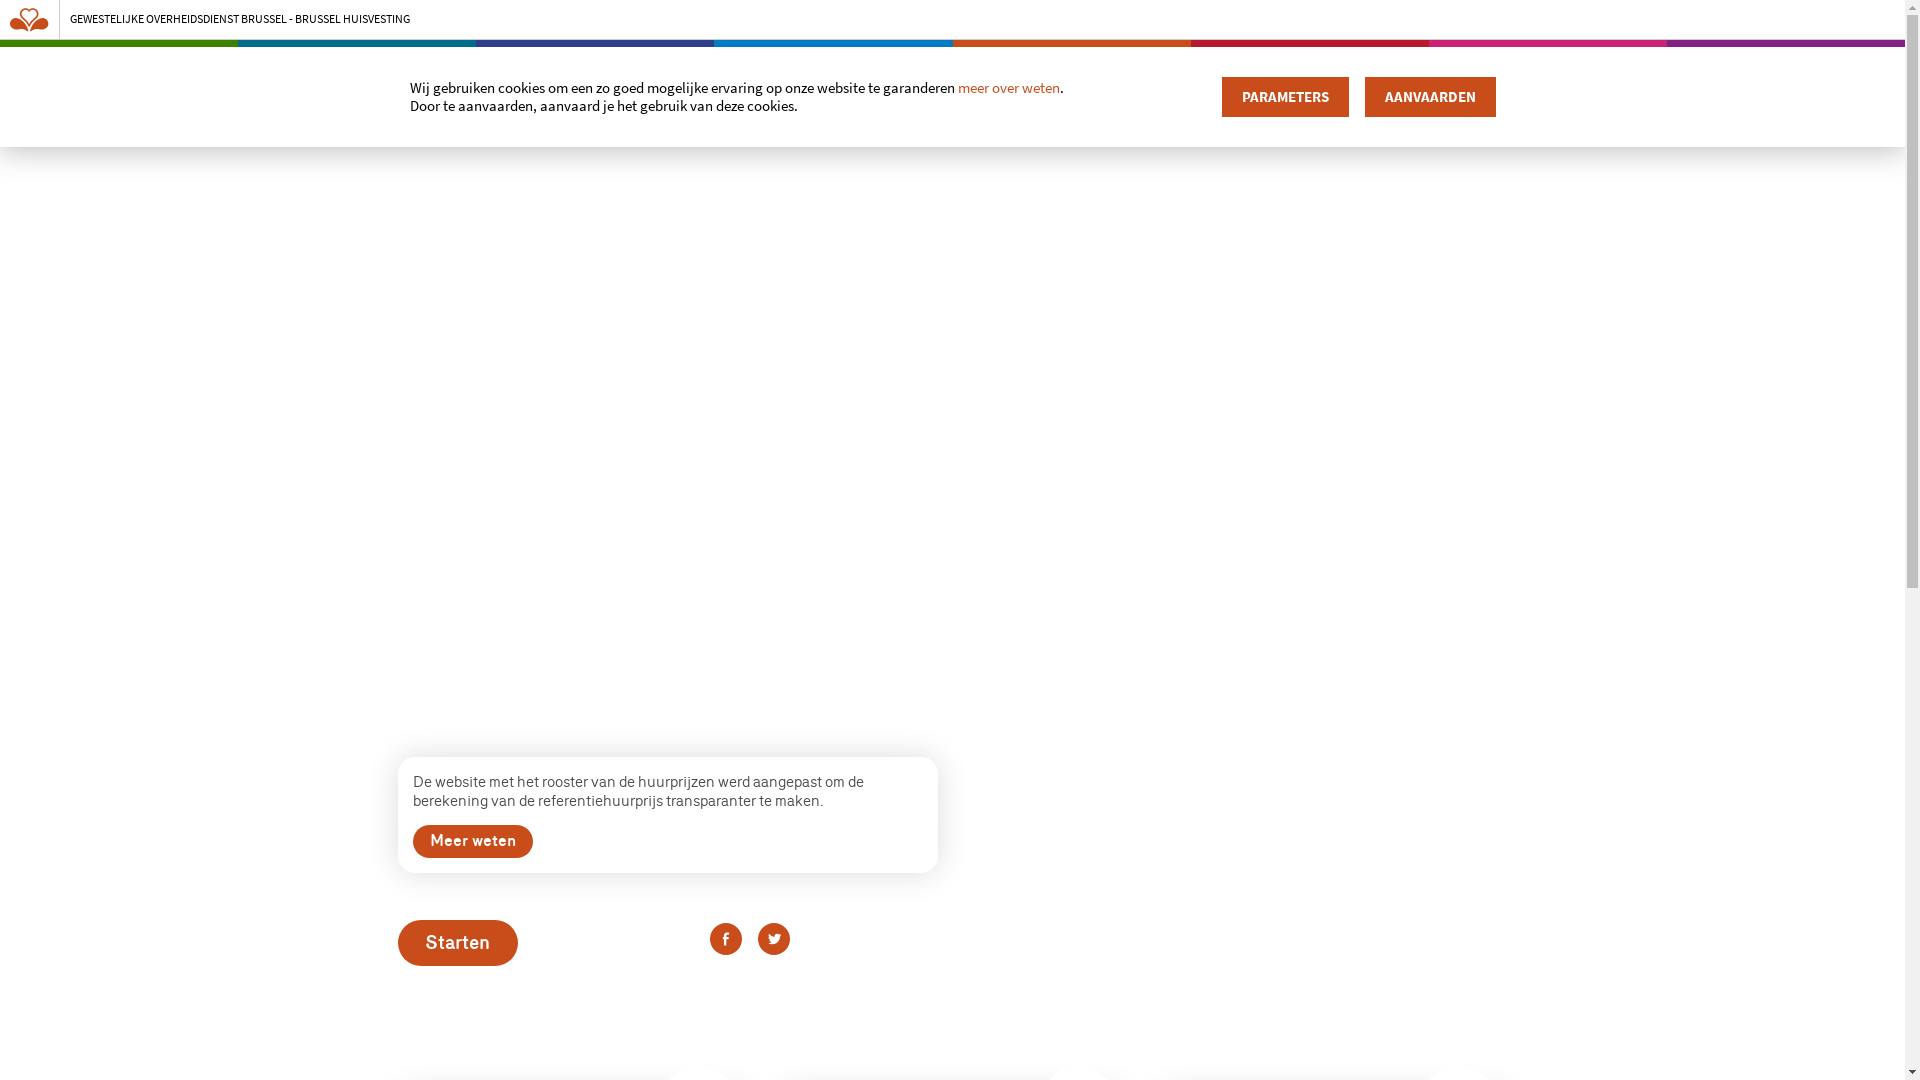 The image size is (1920, 1080). Describe the element at coordinates (472, 842) in the screenshot. I see `Meer weten` at that location.